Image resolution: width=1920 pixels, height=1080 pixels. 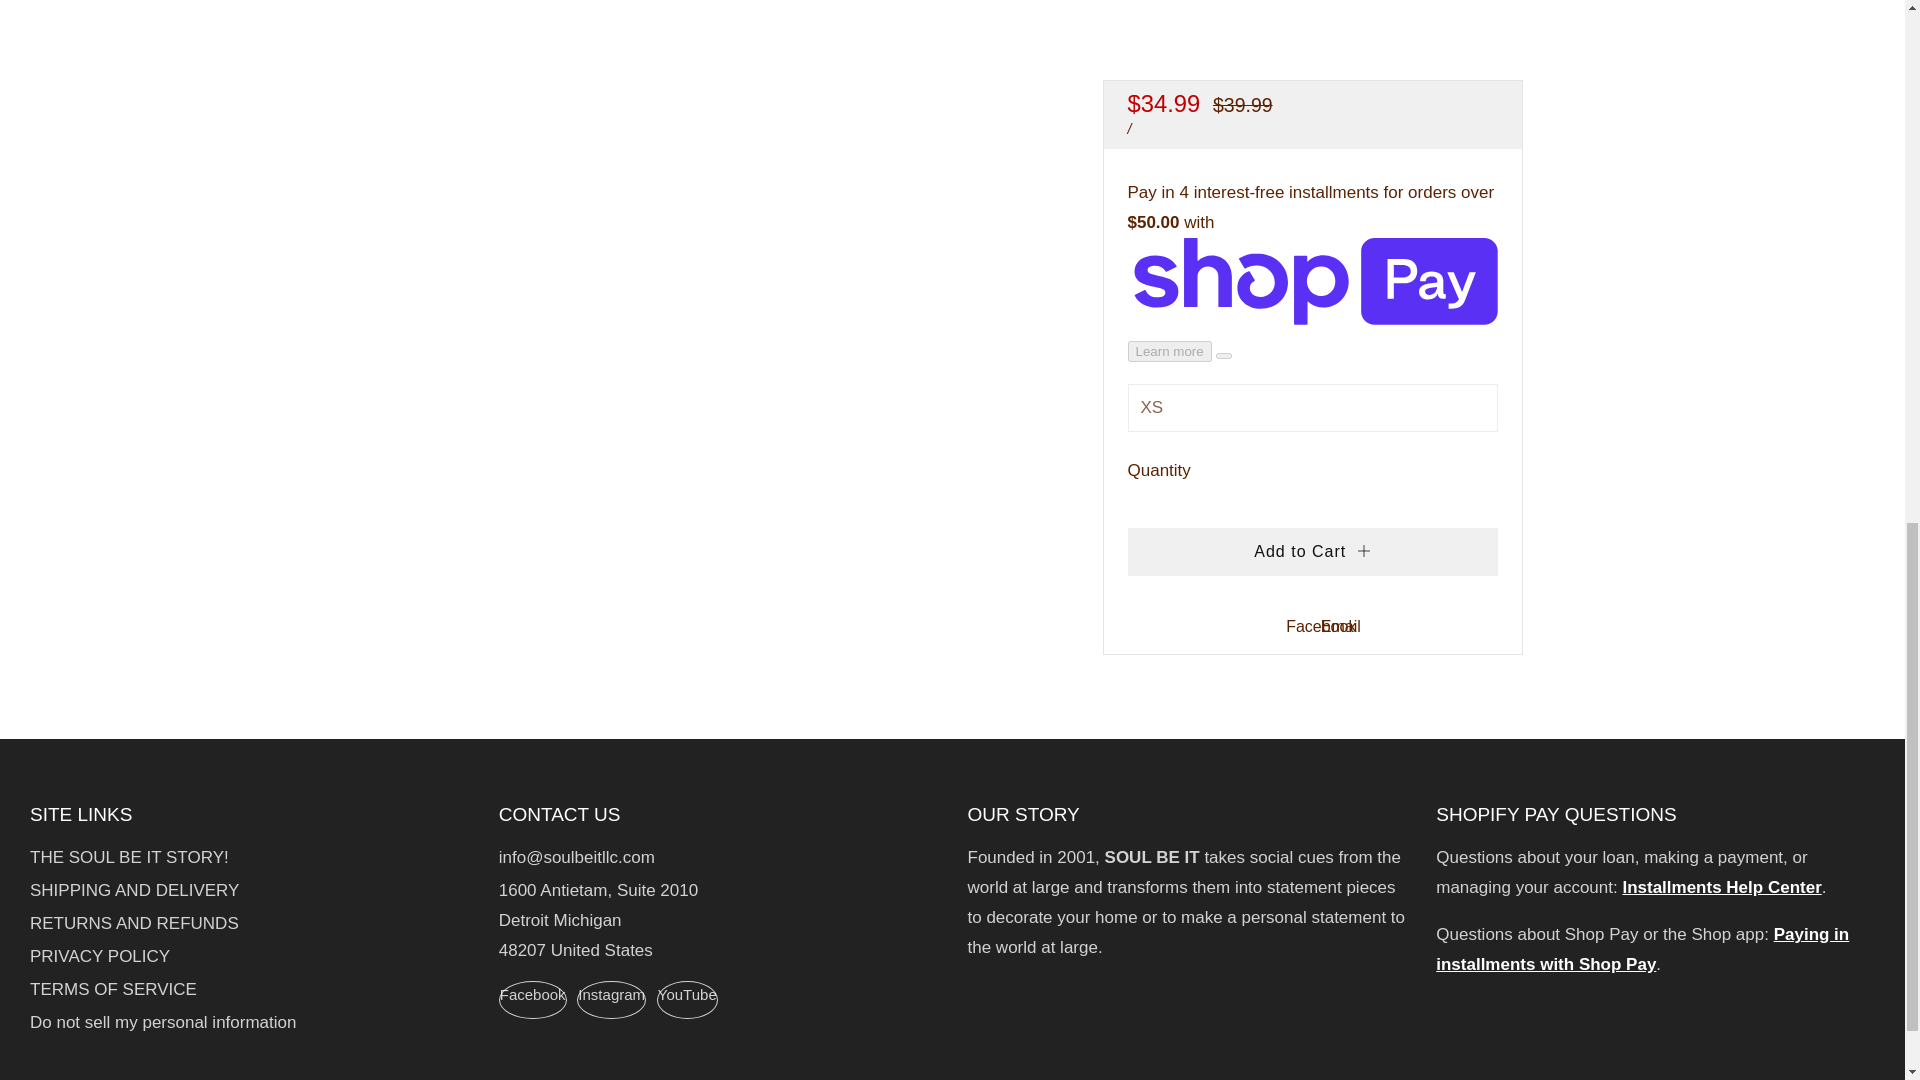 I want to click on RETURNS AND REFUNDS, so click(x=134, y=923).